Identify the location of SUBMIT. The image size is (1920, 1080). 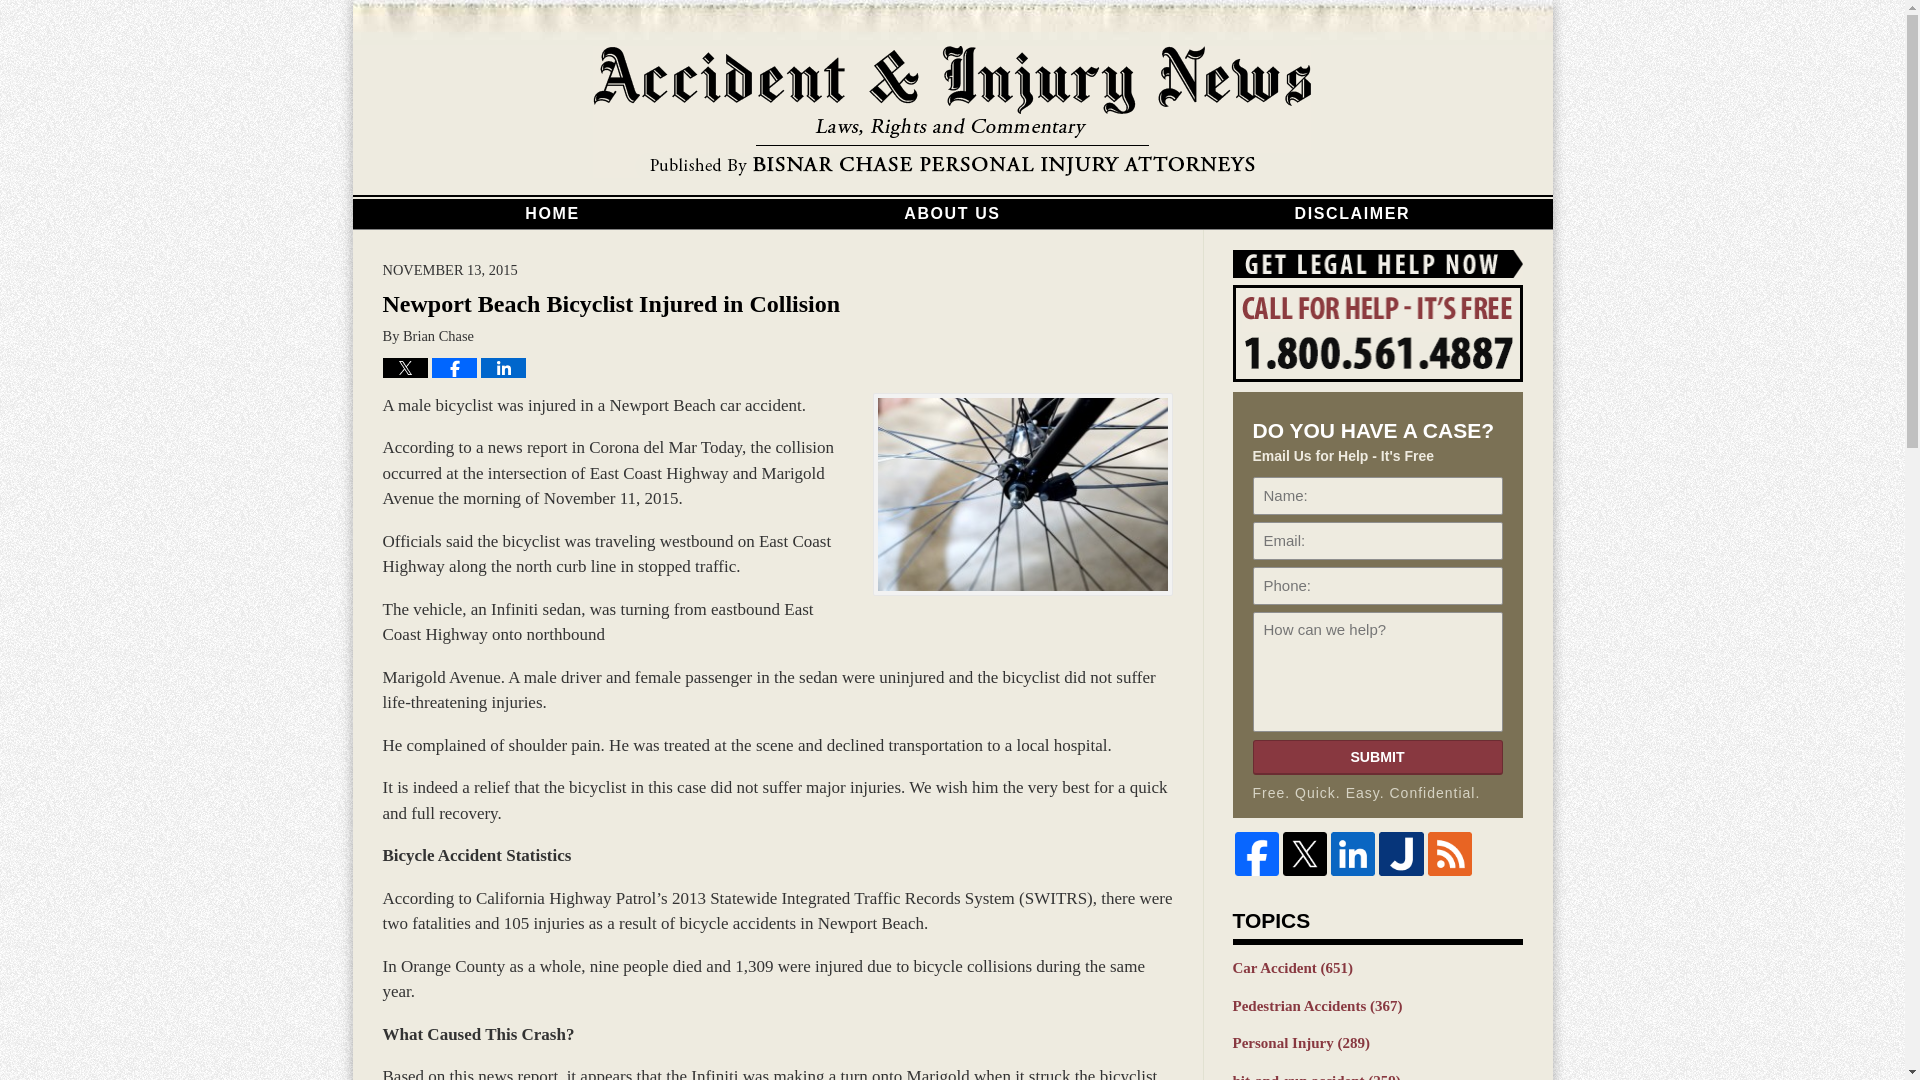
(1376, 757).